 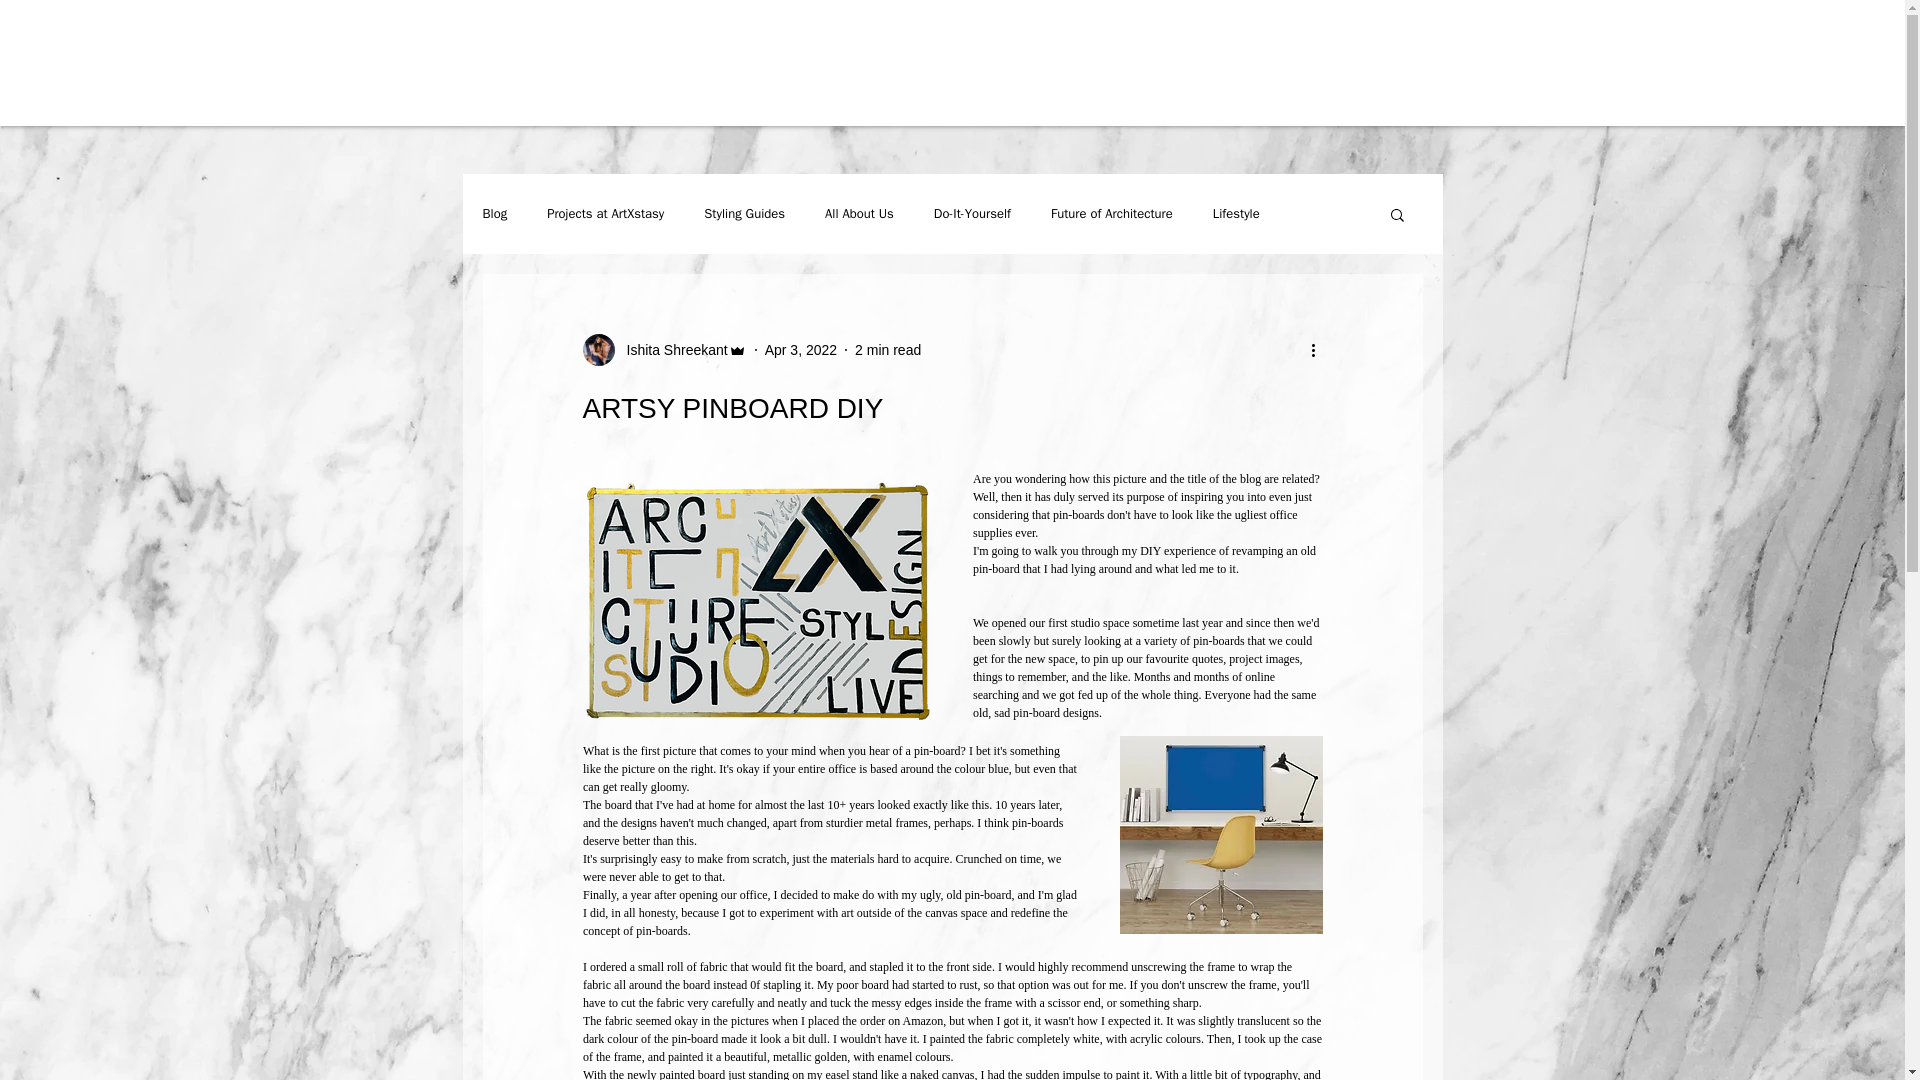 I want to click on Future of Architecture, so click(x=1112, y=214).